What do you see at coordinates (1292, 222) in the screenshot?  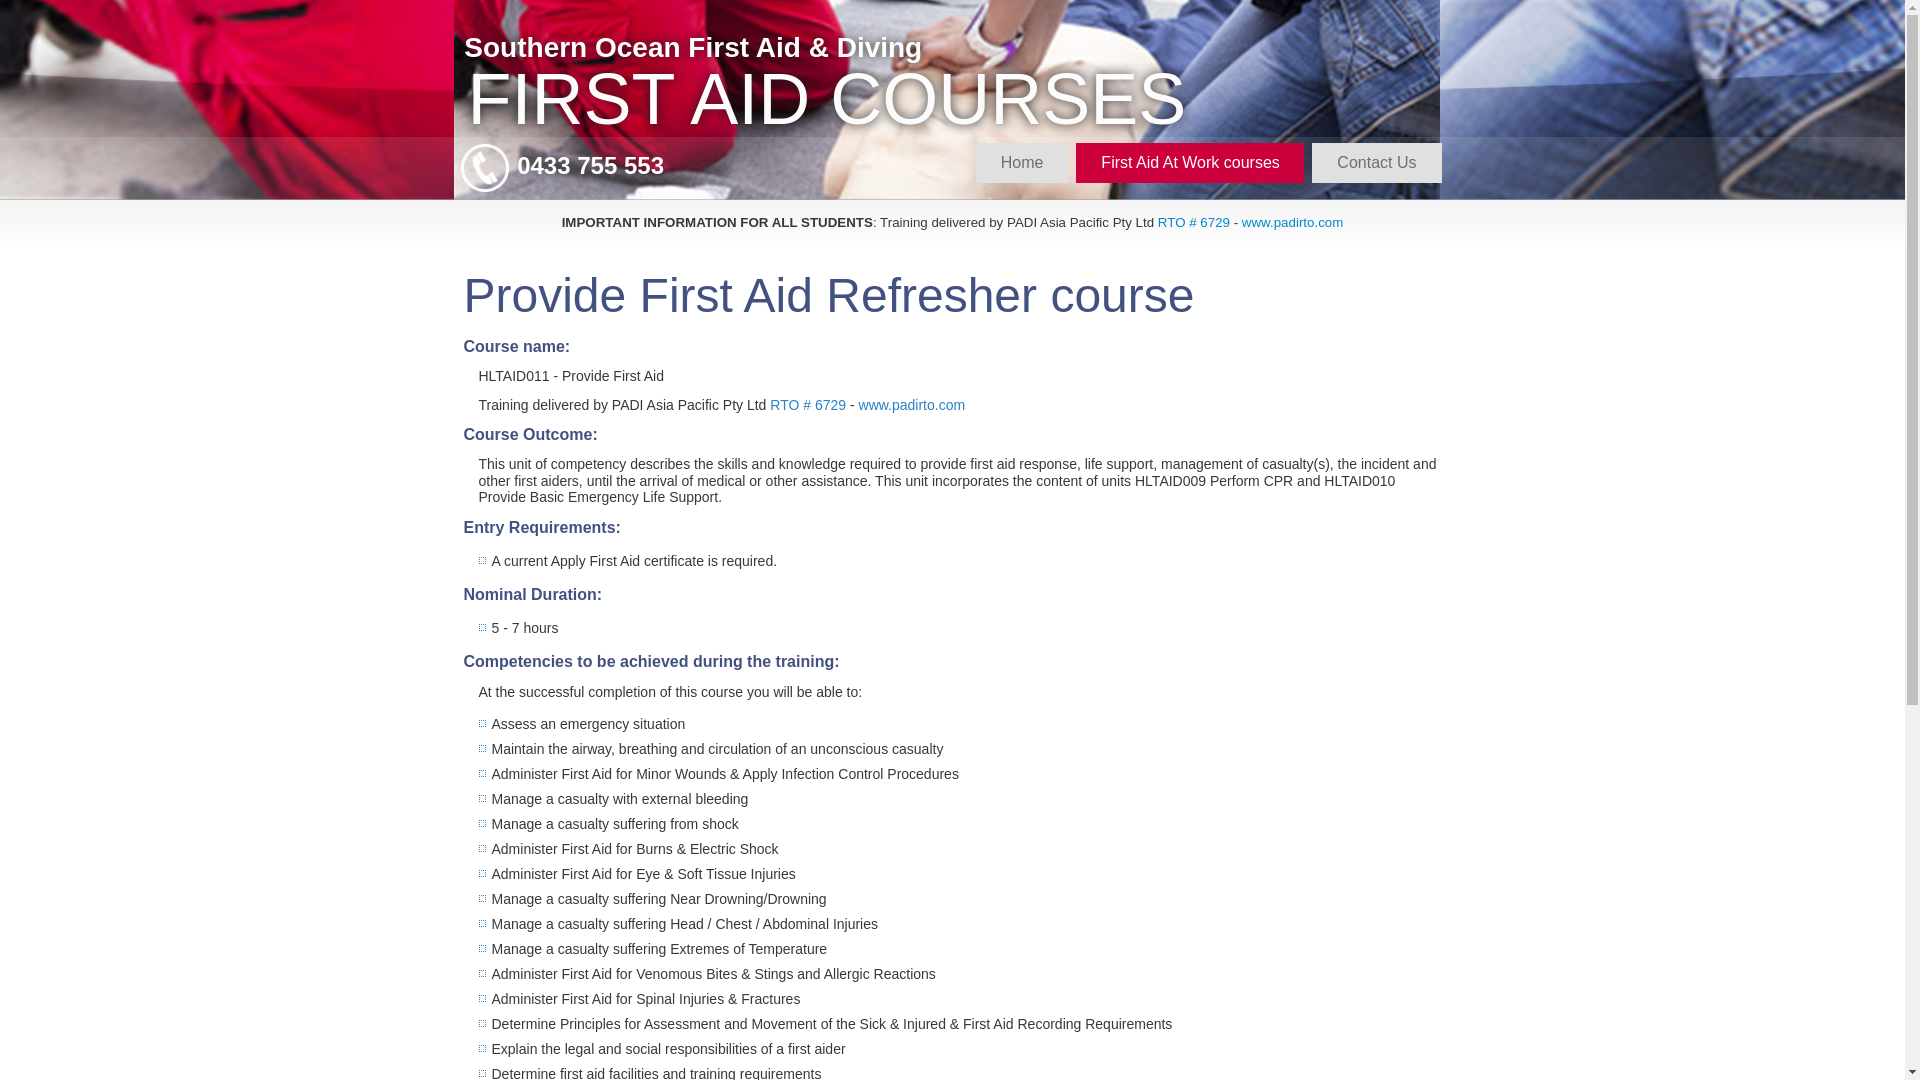 I see `www.padirto.com` at bounding box center [1292, 222].